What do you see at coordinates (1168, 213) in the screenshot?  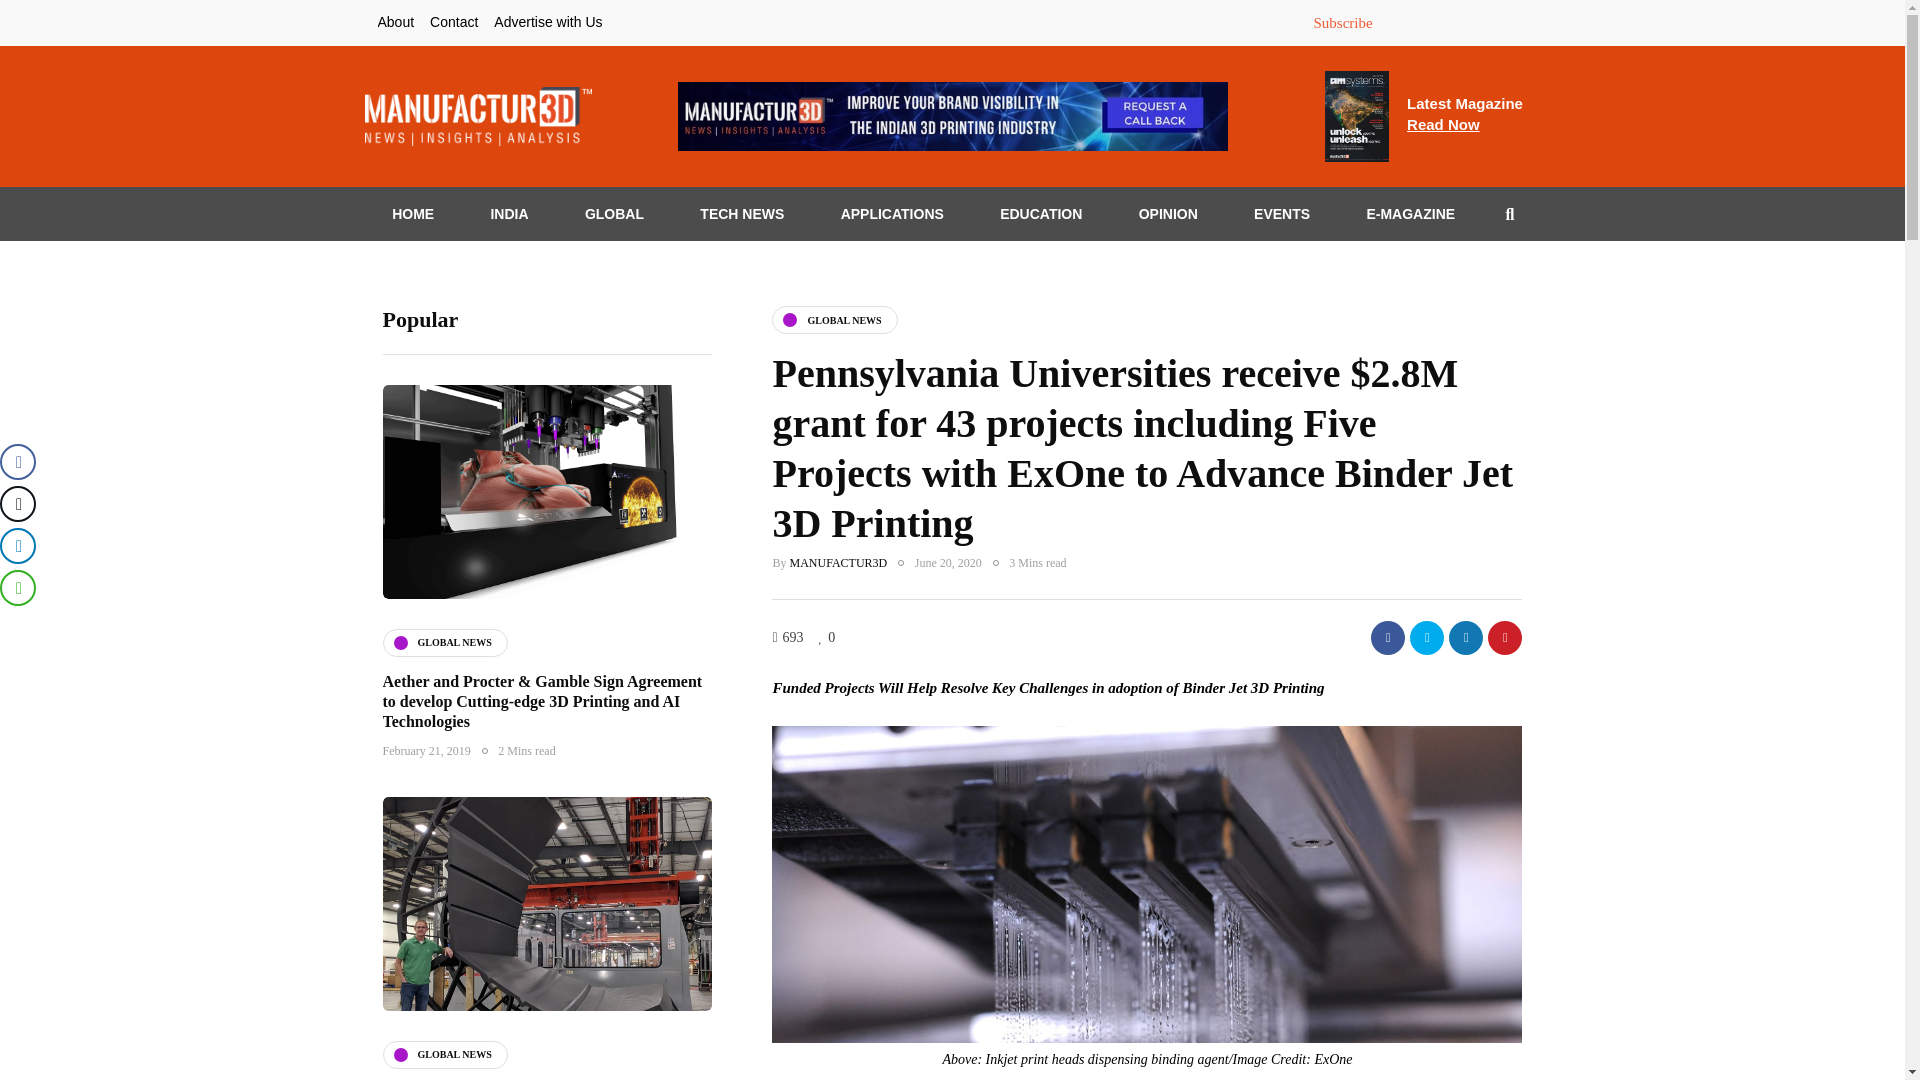 I see `GLOBAL` at bounding box center [1168, 213].